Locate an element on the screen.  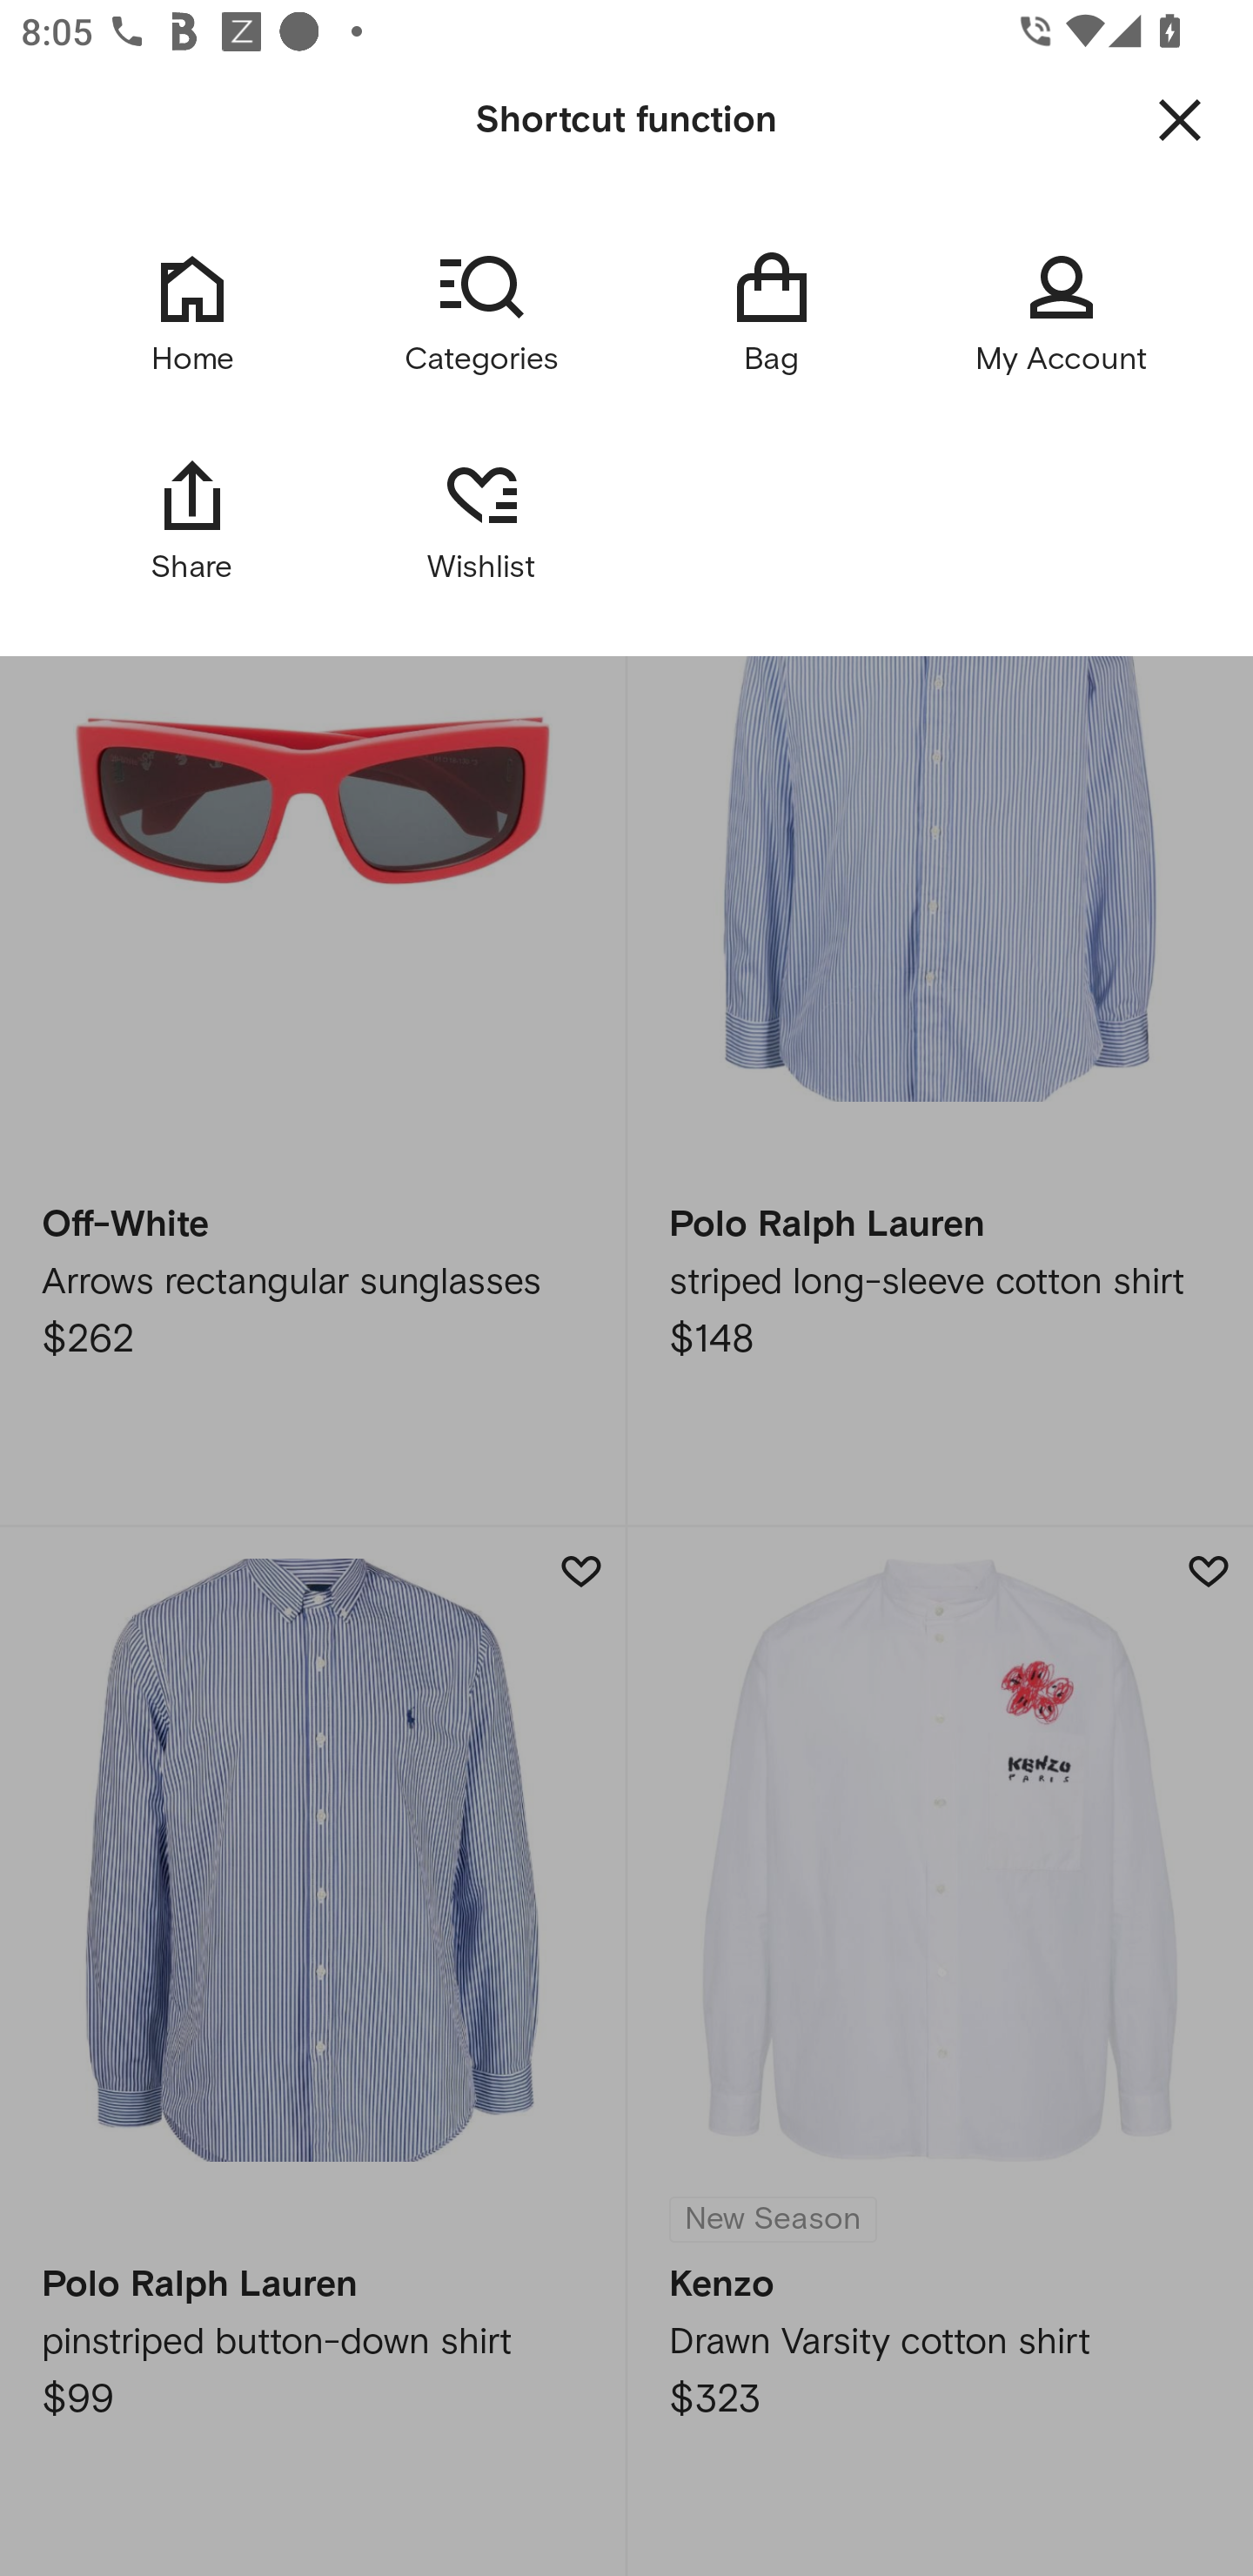
Categories is located at coordinates (481, 313).